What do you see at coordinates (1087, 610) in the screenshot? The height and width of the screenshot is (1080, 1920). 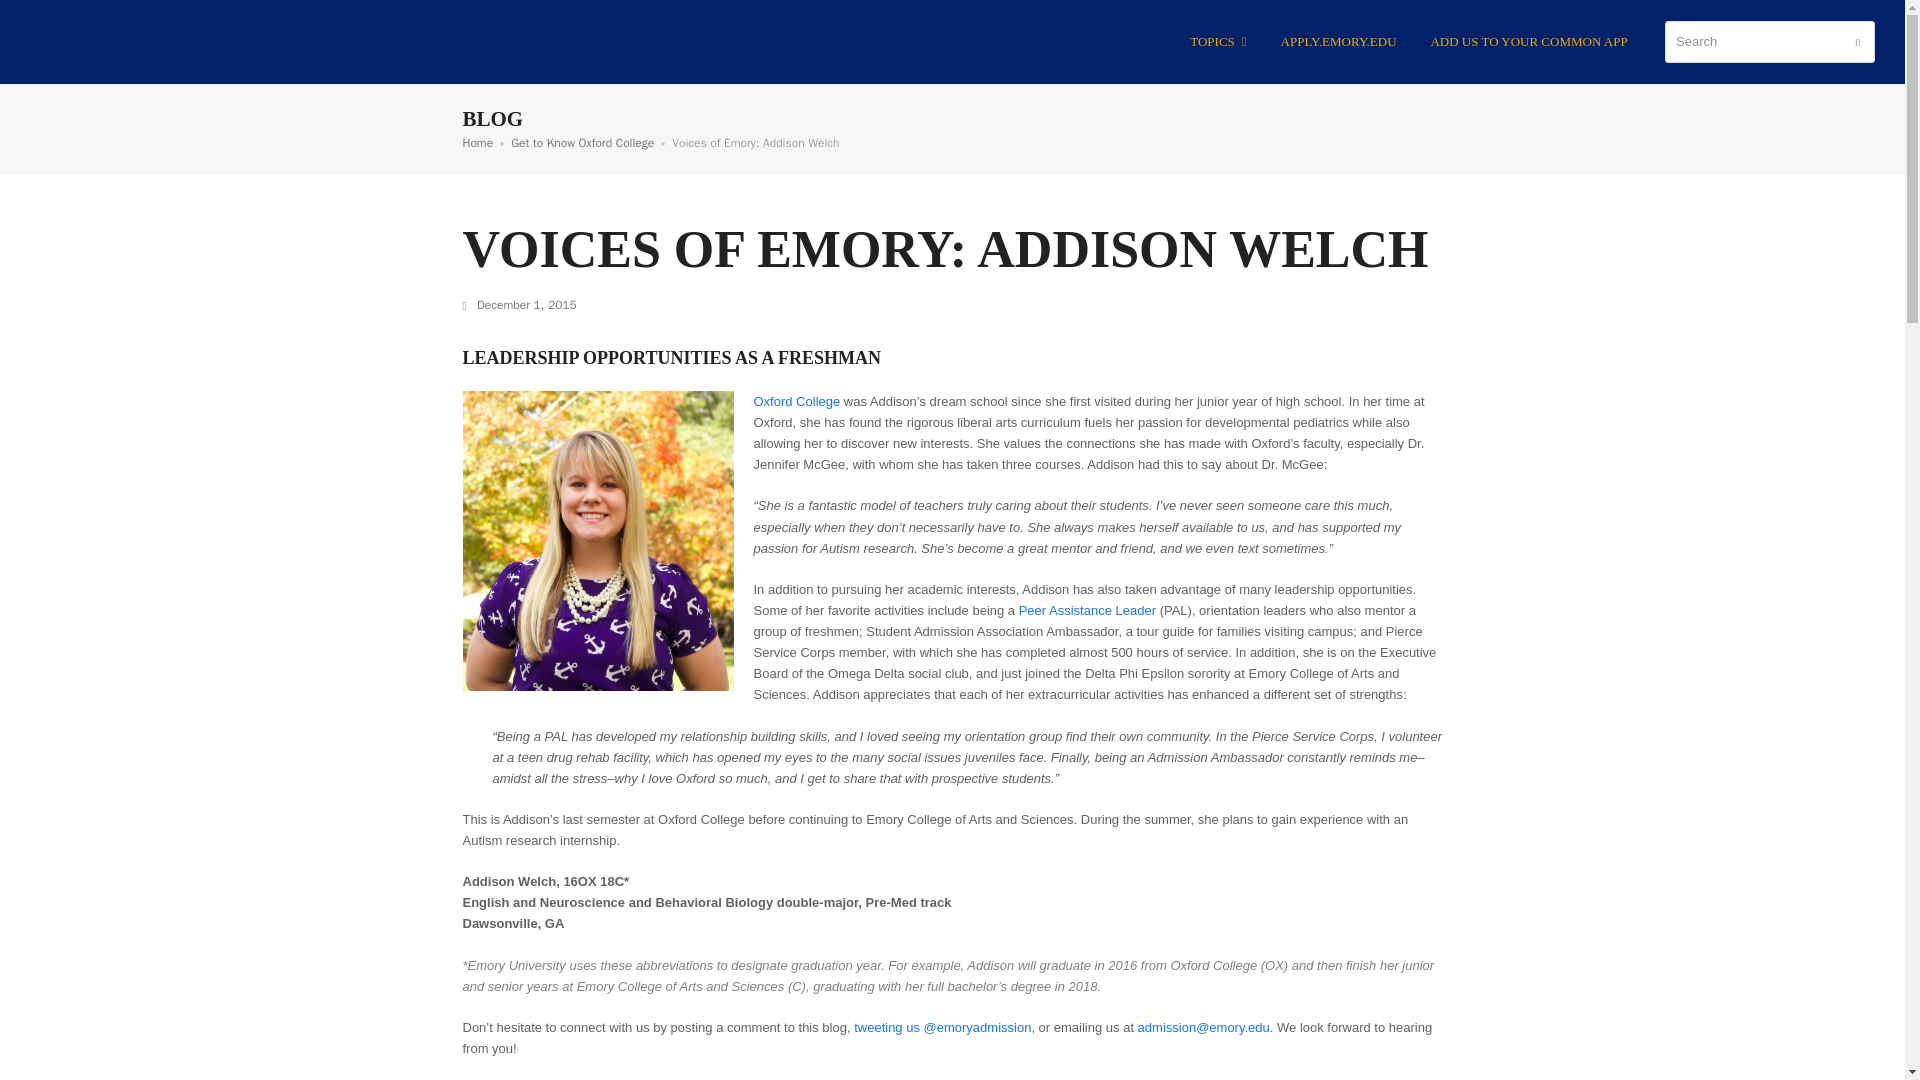 I see `Peer Assistance Leader` at bounding box center [1087, 610].